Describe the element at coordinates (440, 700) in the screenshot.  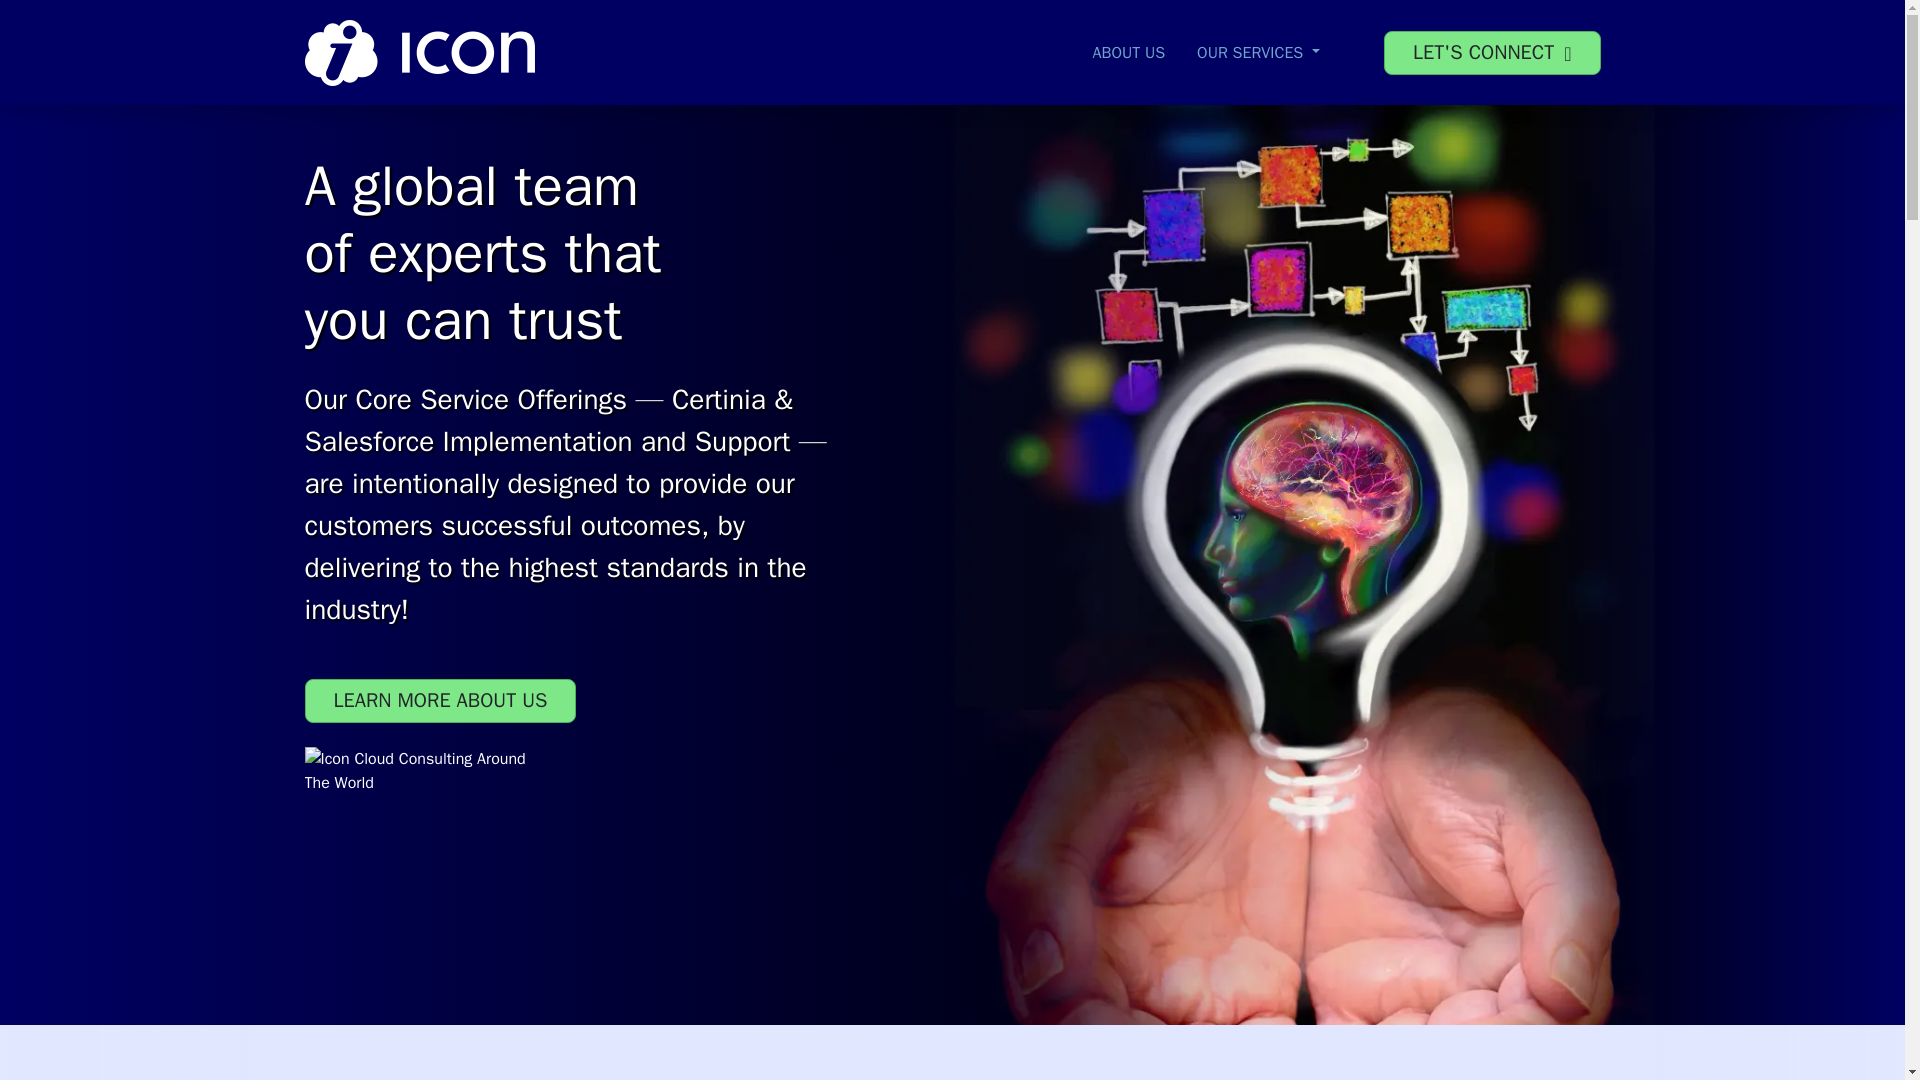
I see `LEARN MORE ABOUT US` at that location.